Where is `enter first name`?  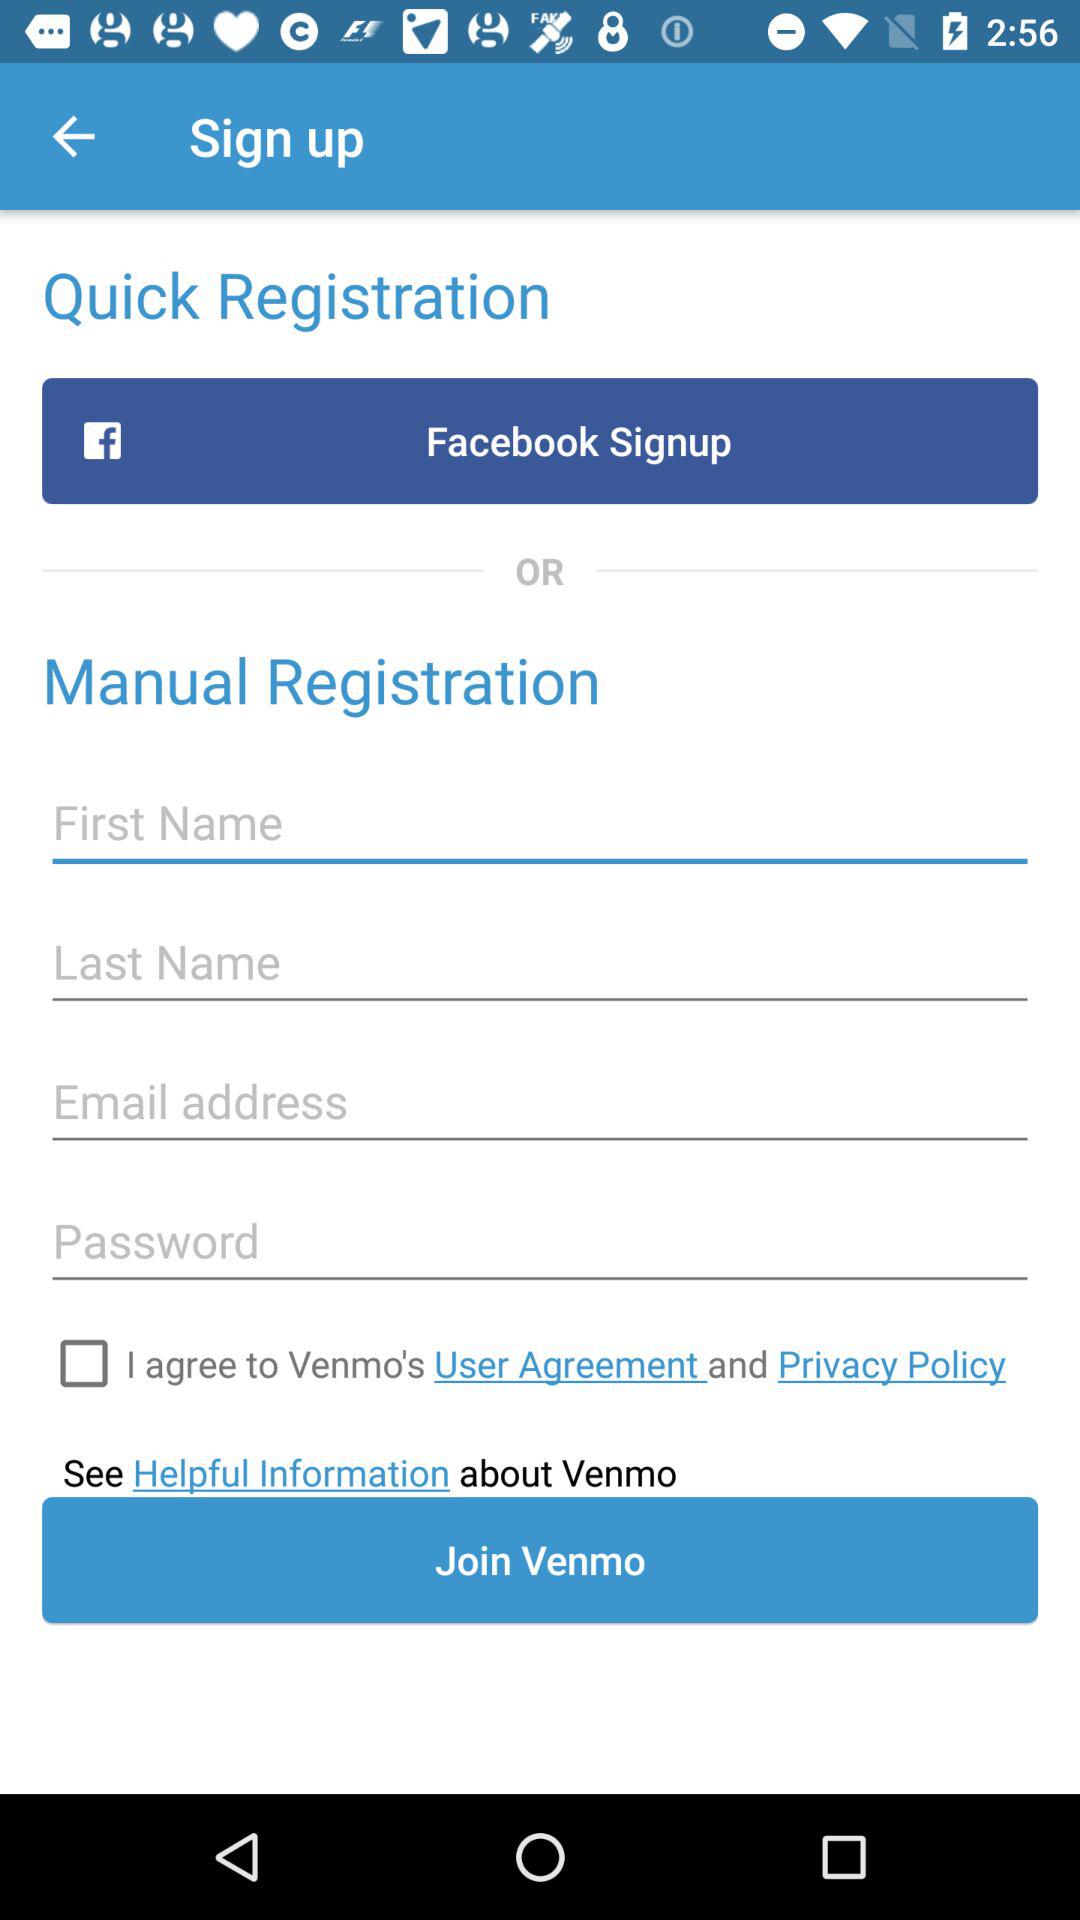 enter first name is located at coordinates (540, 822).